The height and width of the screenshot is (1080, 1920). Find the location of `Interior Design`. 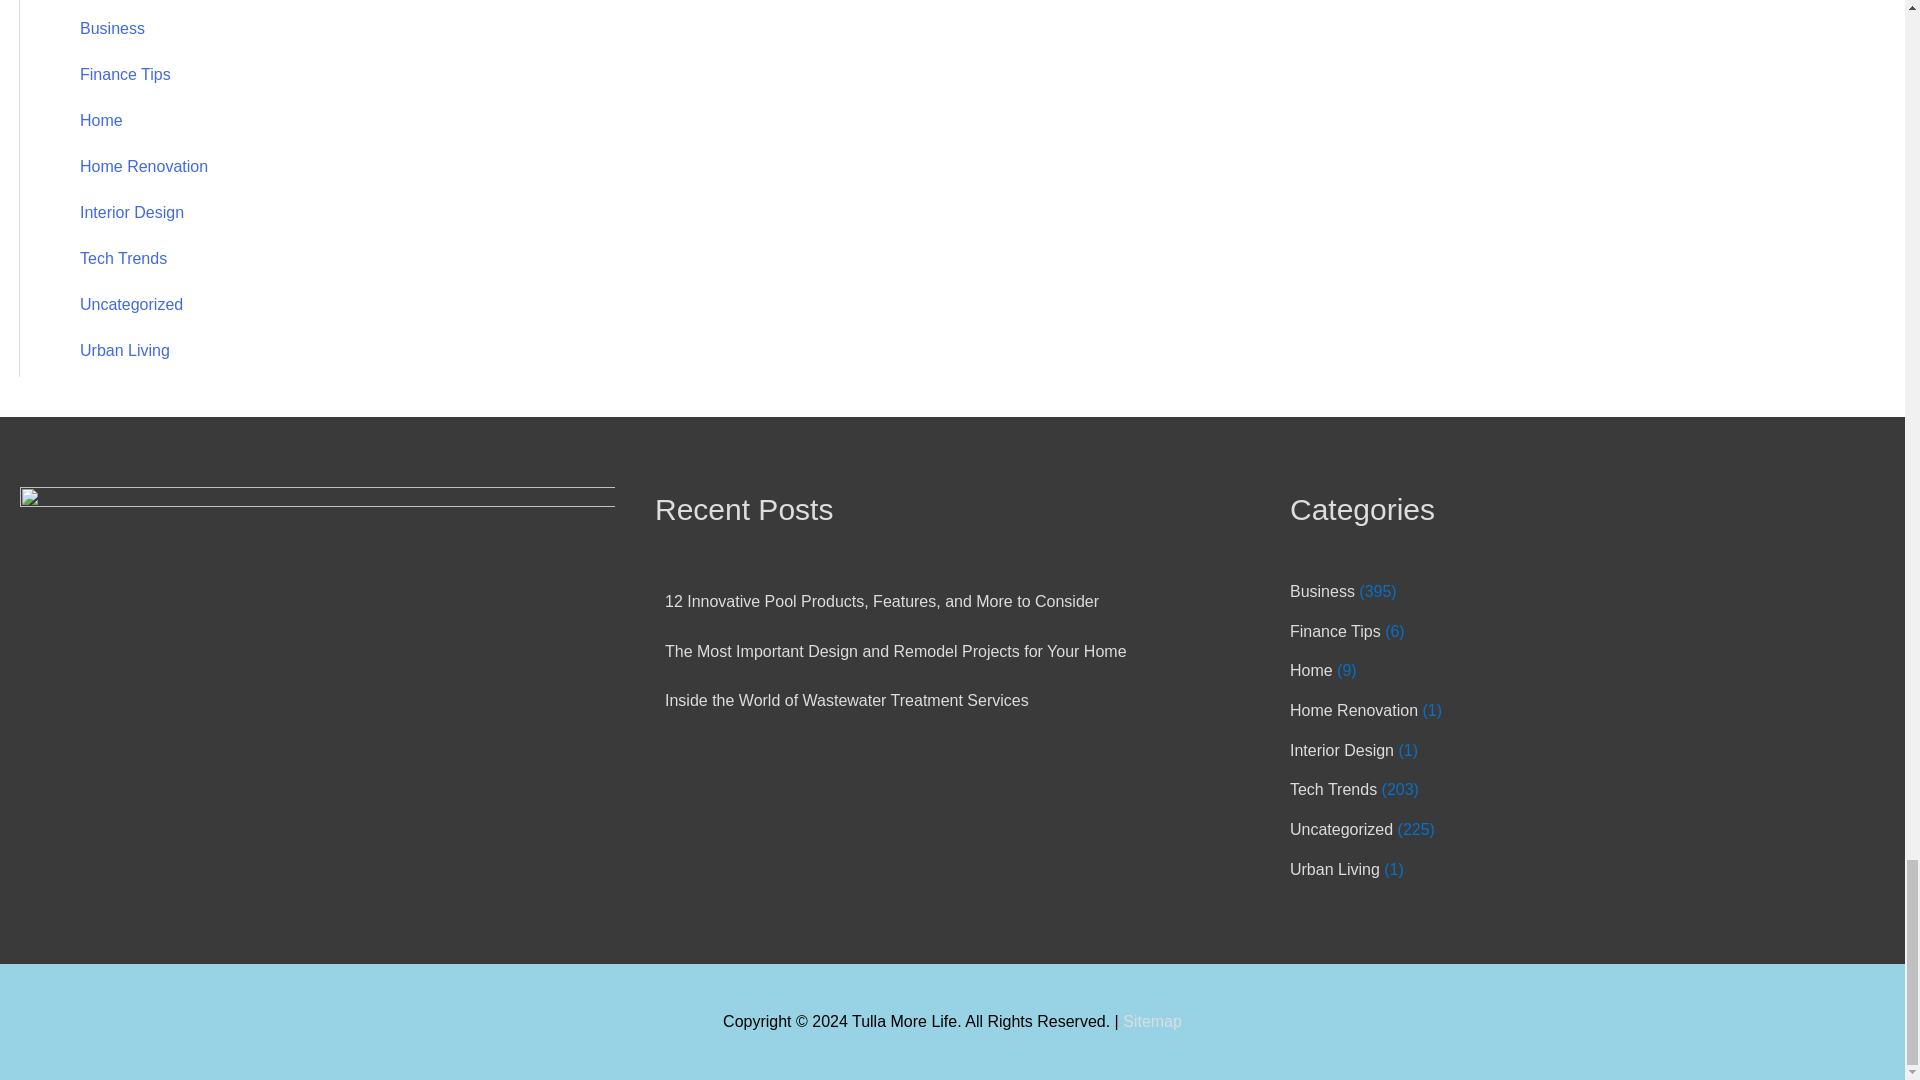

Interior Design is located at coordinates (132, 212).